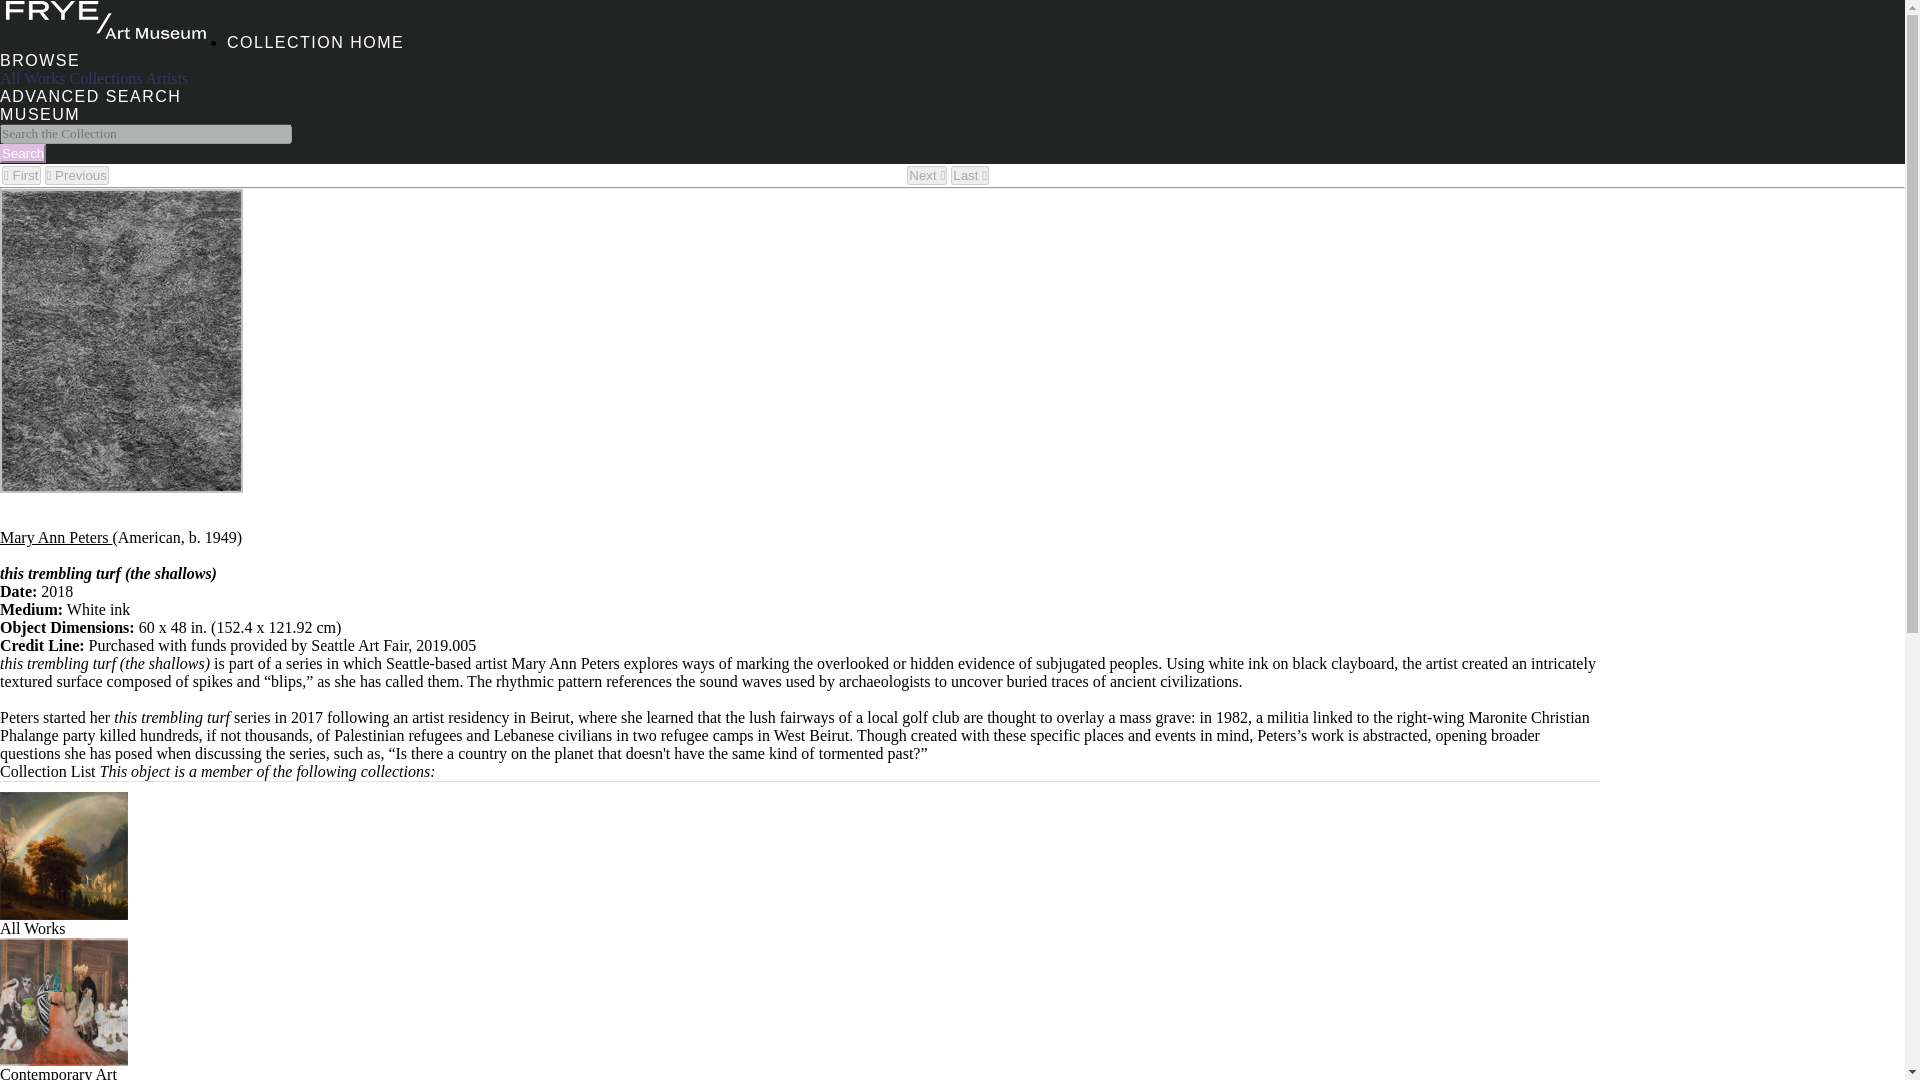  Describe the element at coordinates (40, 60) in the screenshot. I see `BROWSE` at that location.